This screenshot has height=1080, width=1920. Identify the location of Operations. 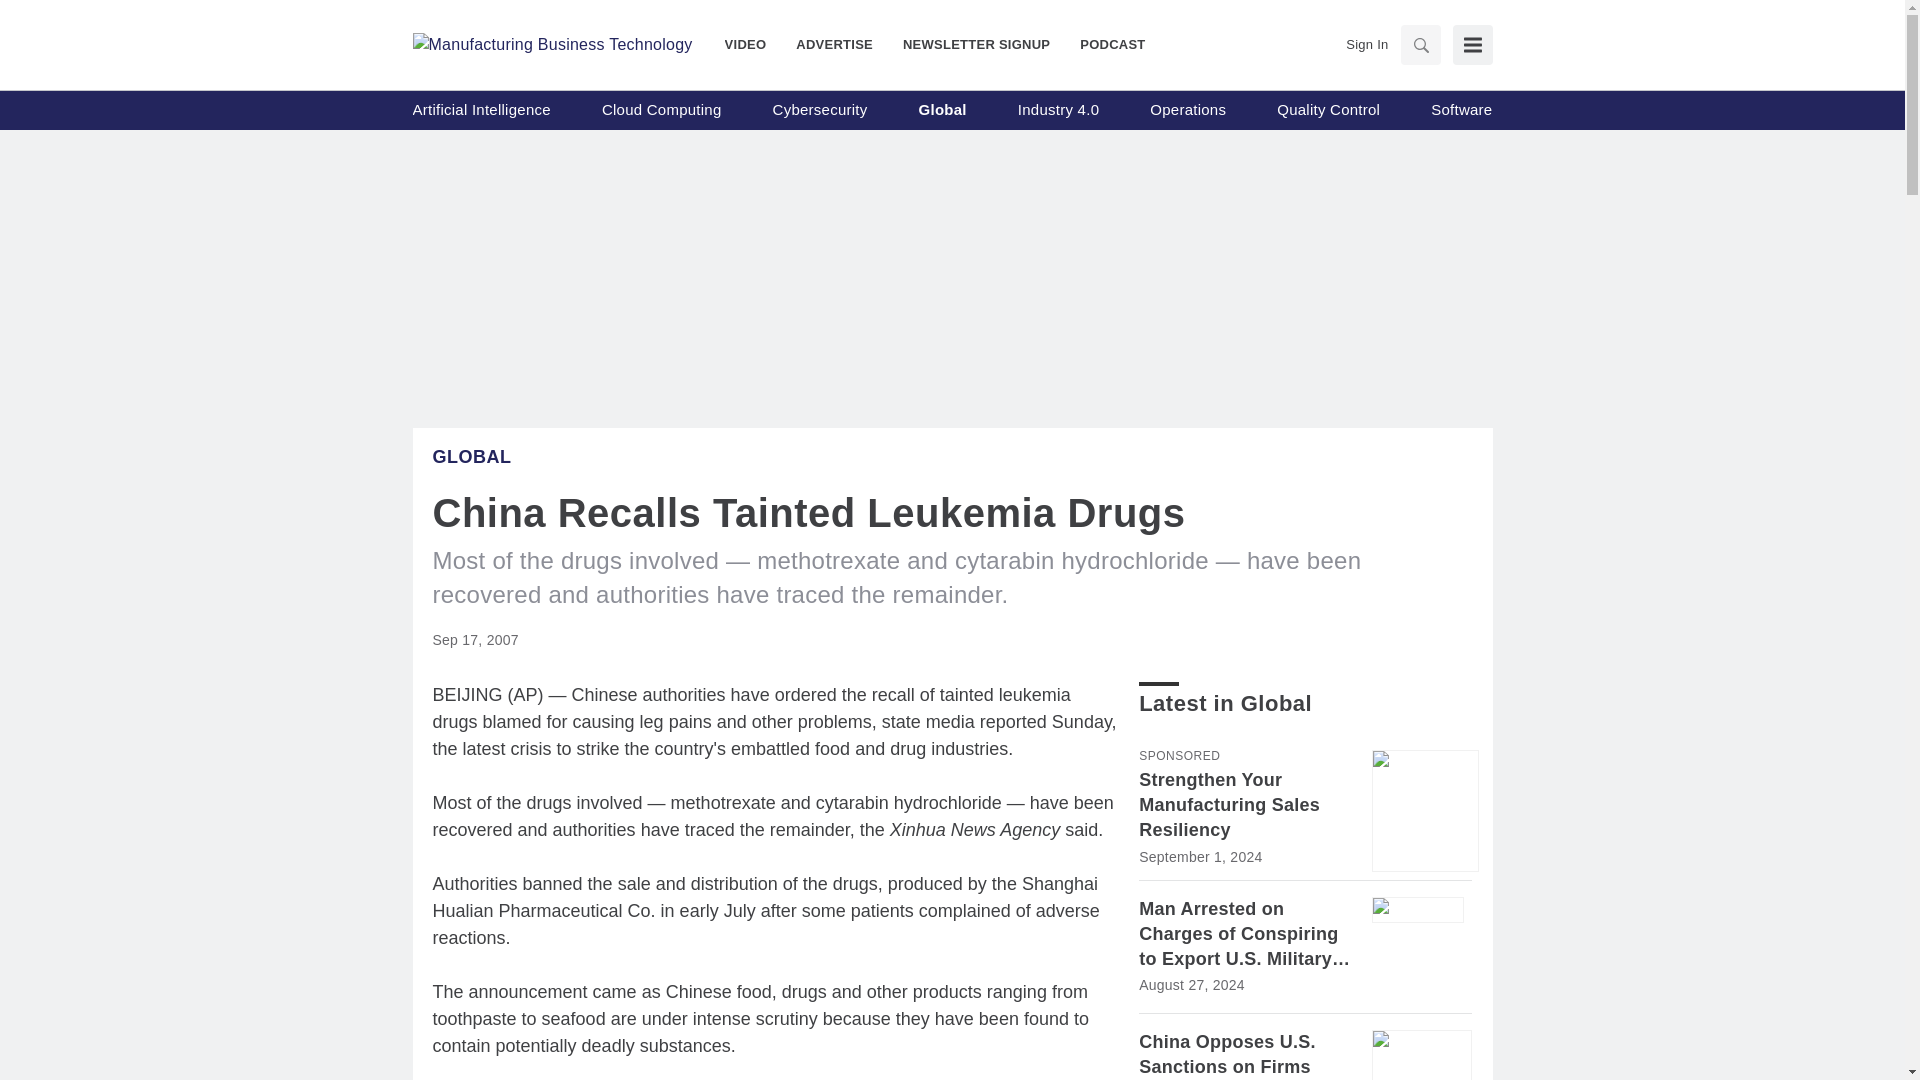
(1188, 110).